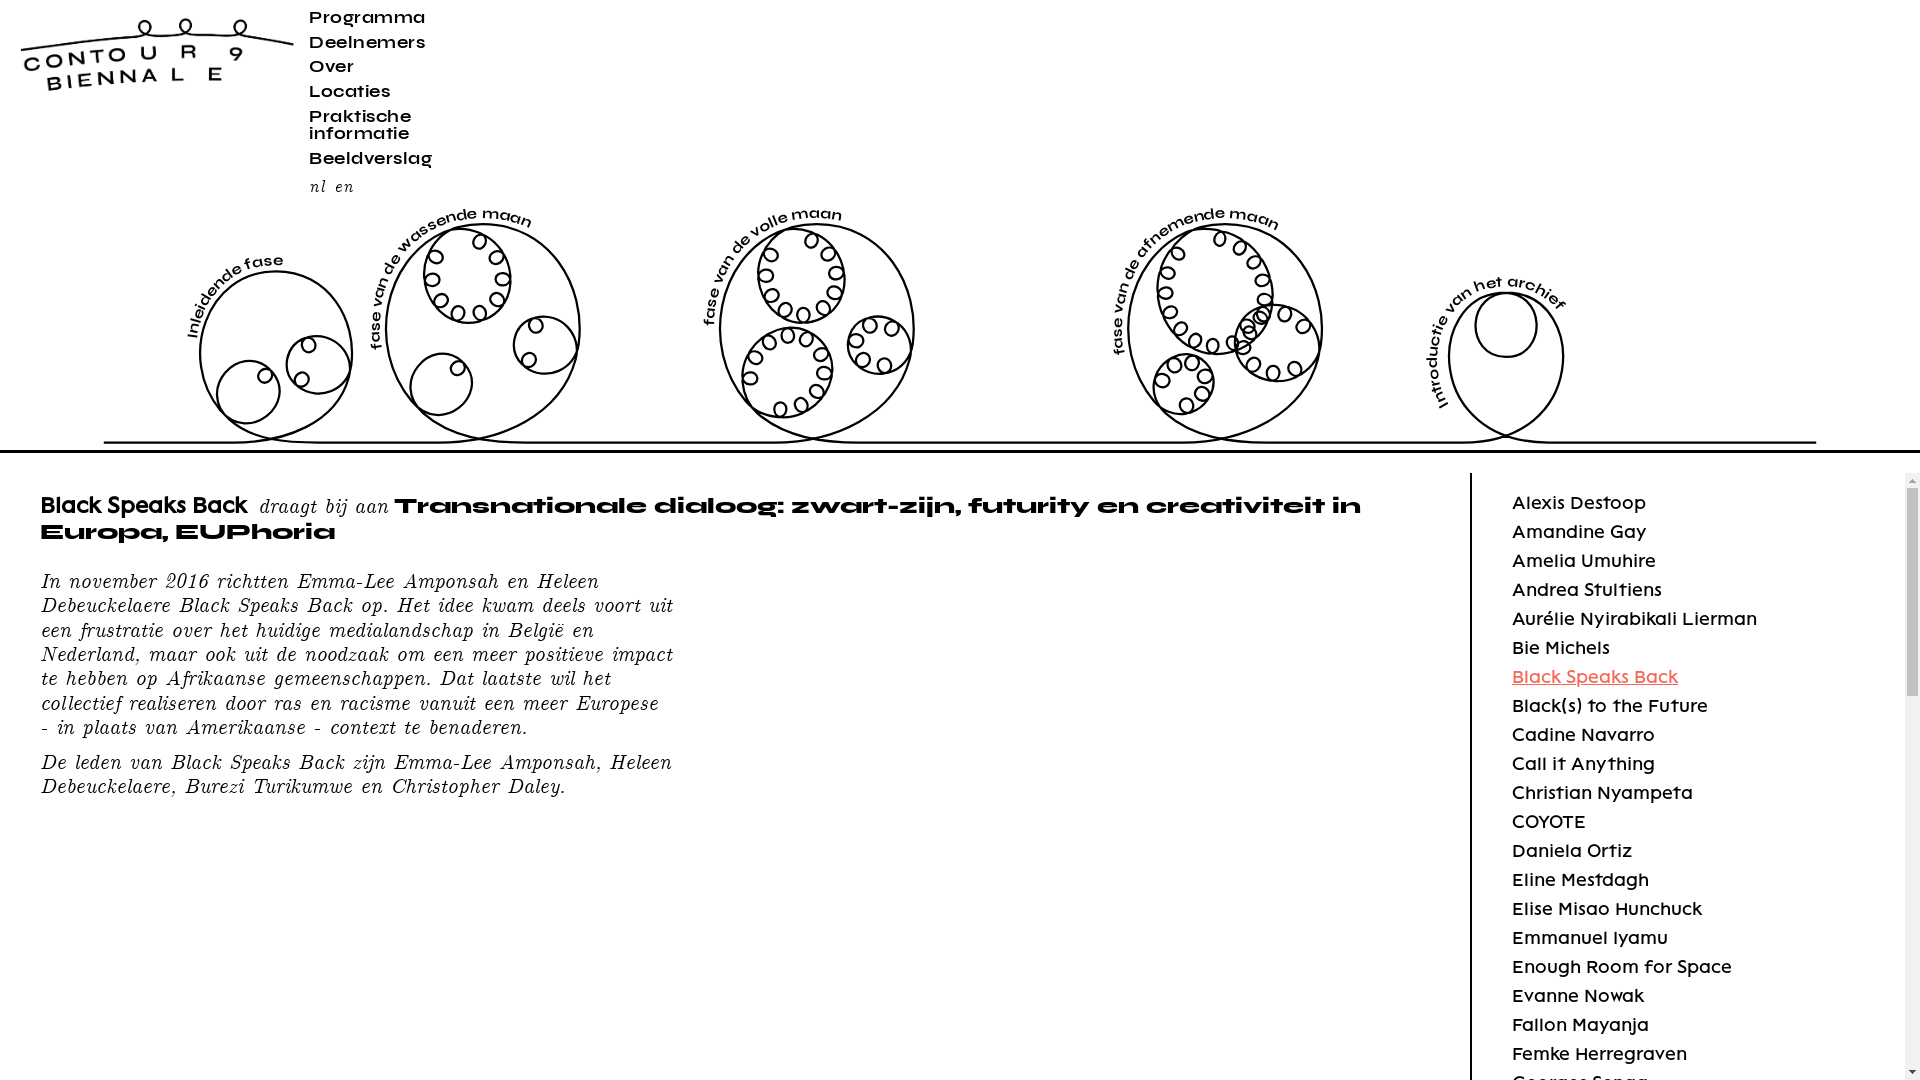  Describe the element at coordinates (1587, 590) in the screenshot. I see `Andrea Stultiens` at that location.